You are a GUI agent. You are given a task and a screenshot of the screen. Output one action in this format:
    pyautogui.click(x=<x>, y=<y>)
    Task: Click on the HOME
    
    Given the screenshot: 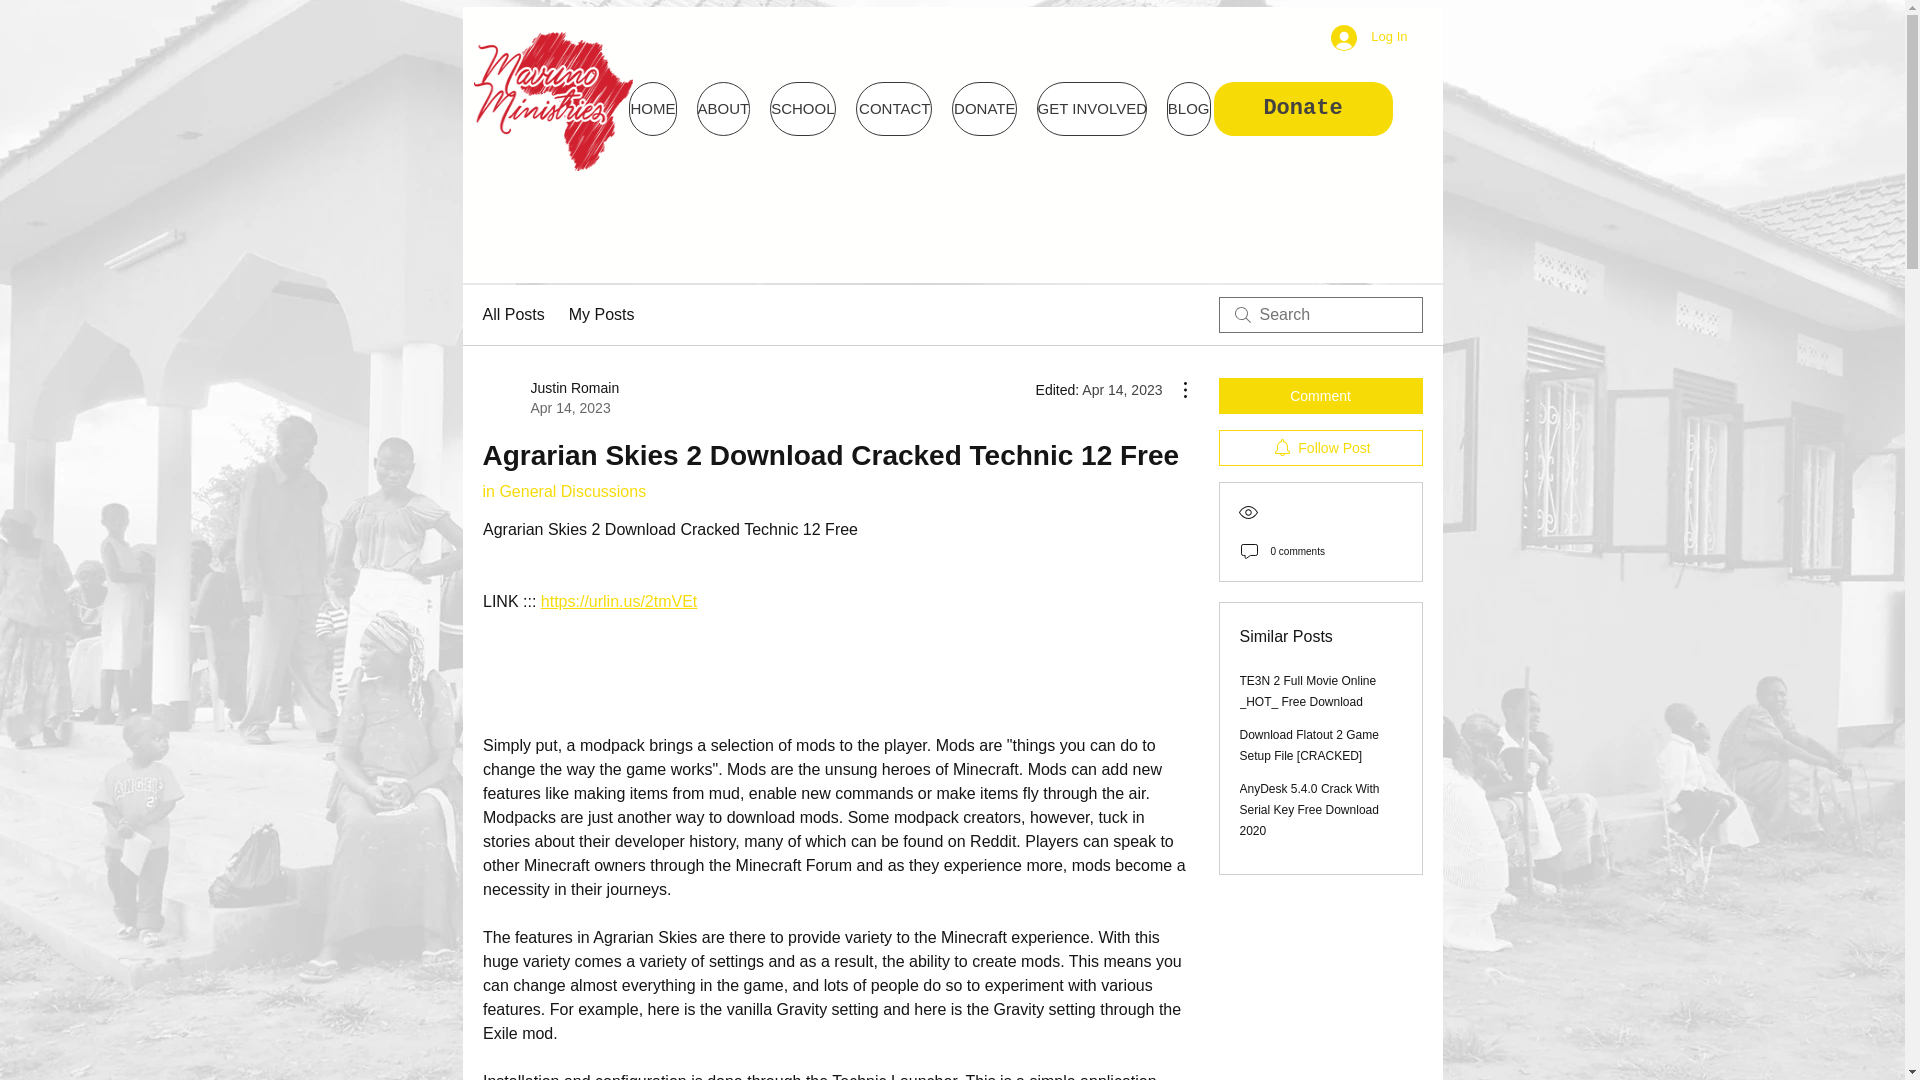 What is the action you would take?
    pyautogui.click(x=563, y=491)
    